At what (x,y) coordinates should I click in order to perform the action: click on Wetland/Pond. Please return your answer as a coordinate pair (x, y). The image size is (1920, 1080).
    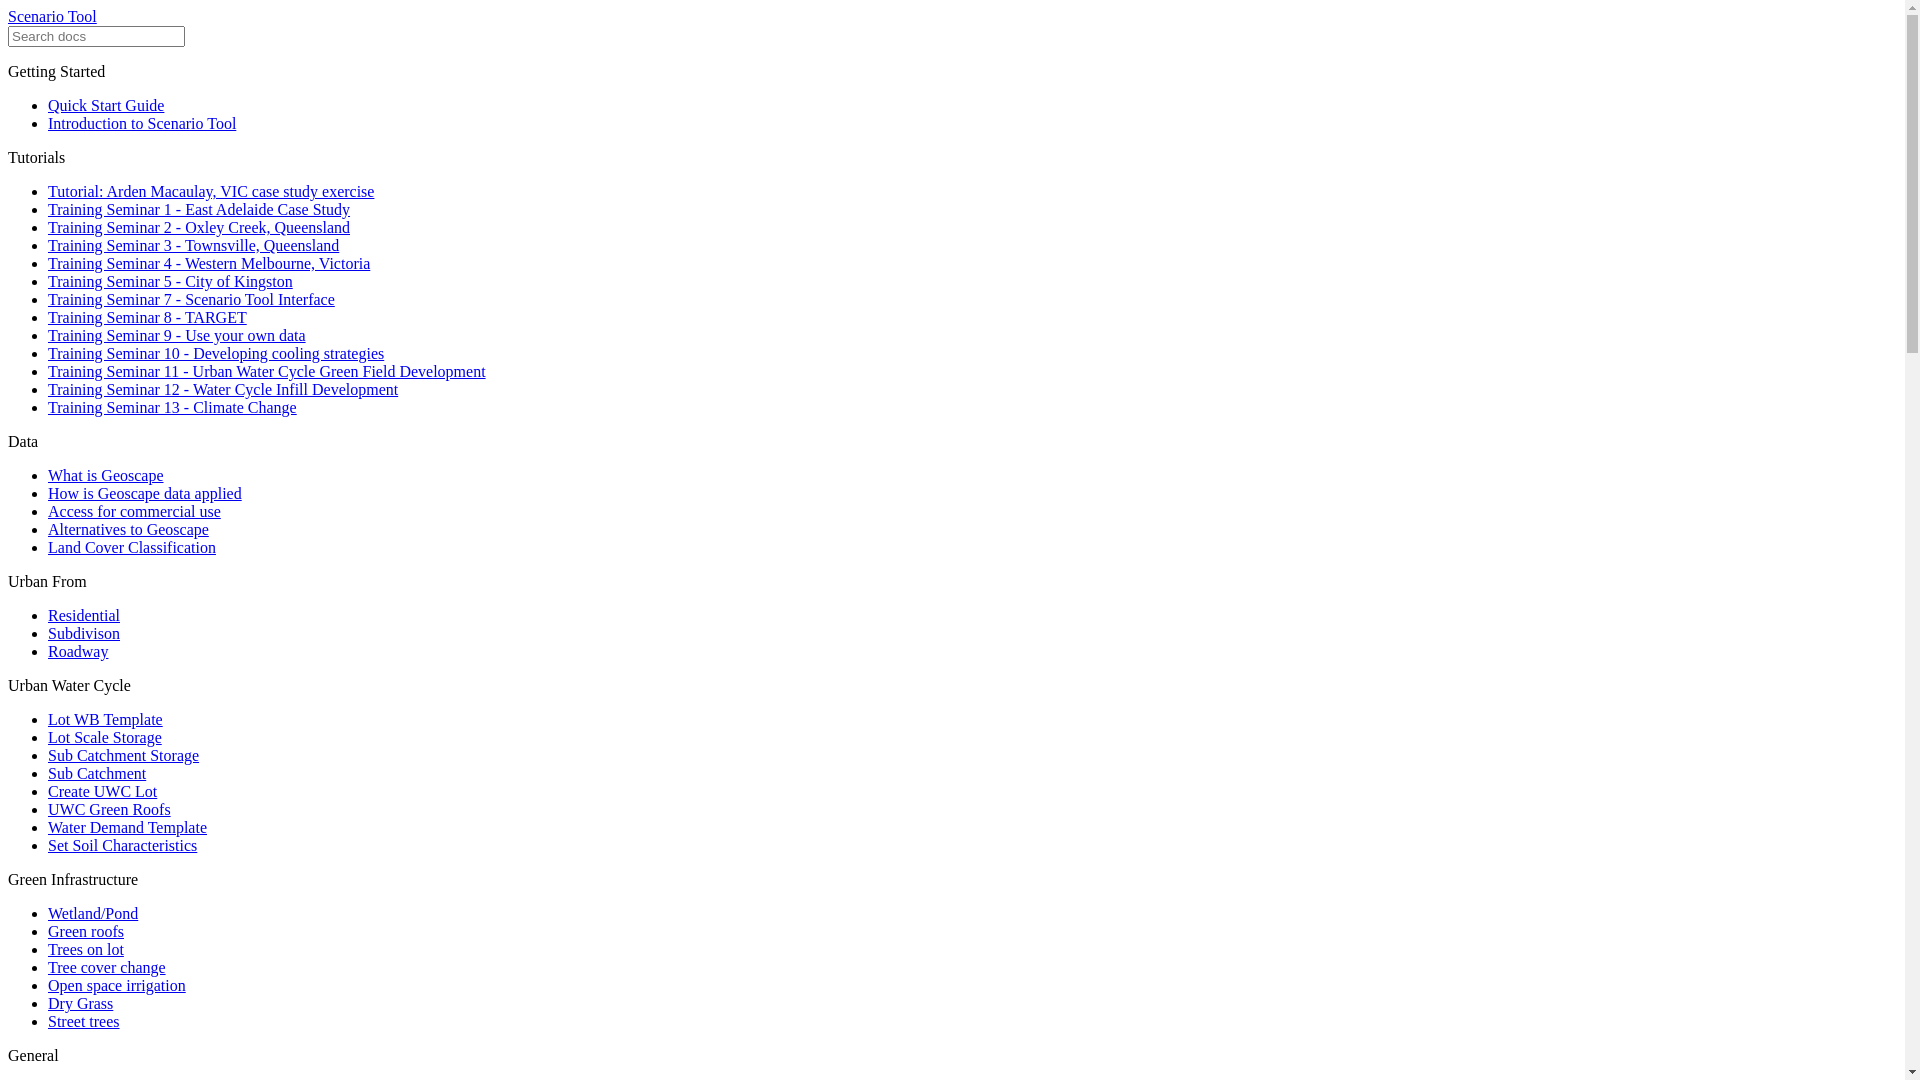
    Looking at the image, I should click on (93, 913).